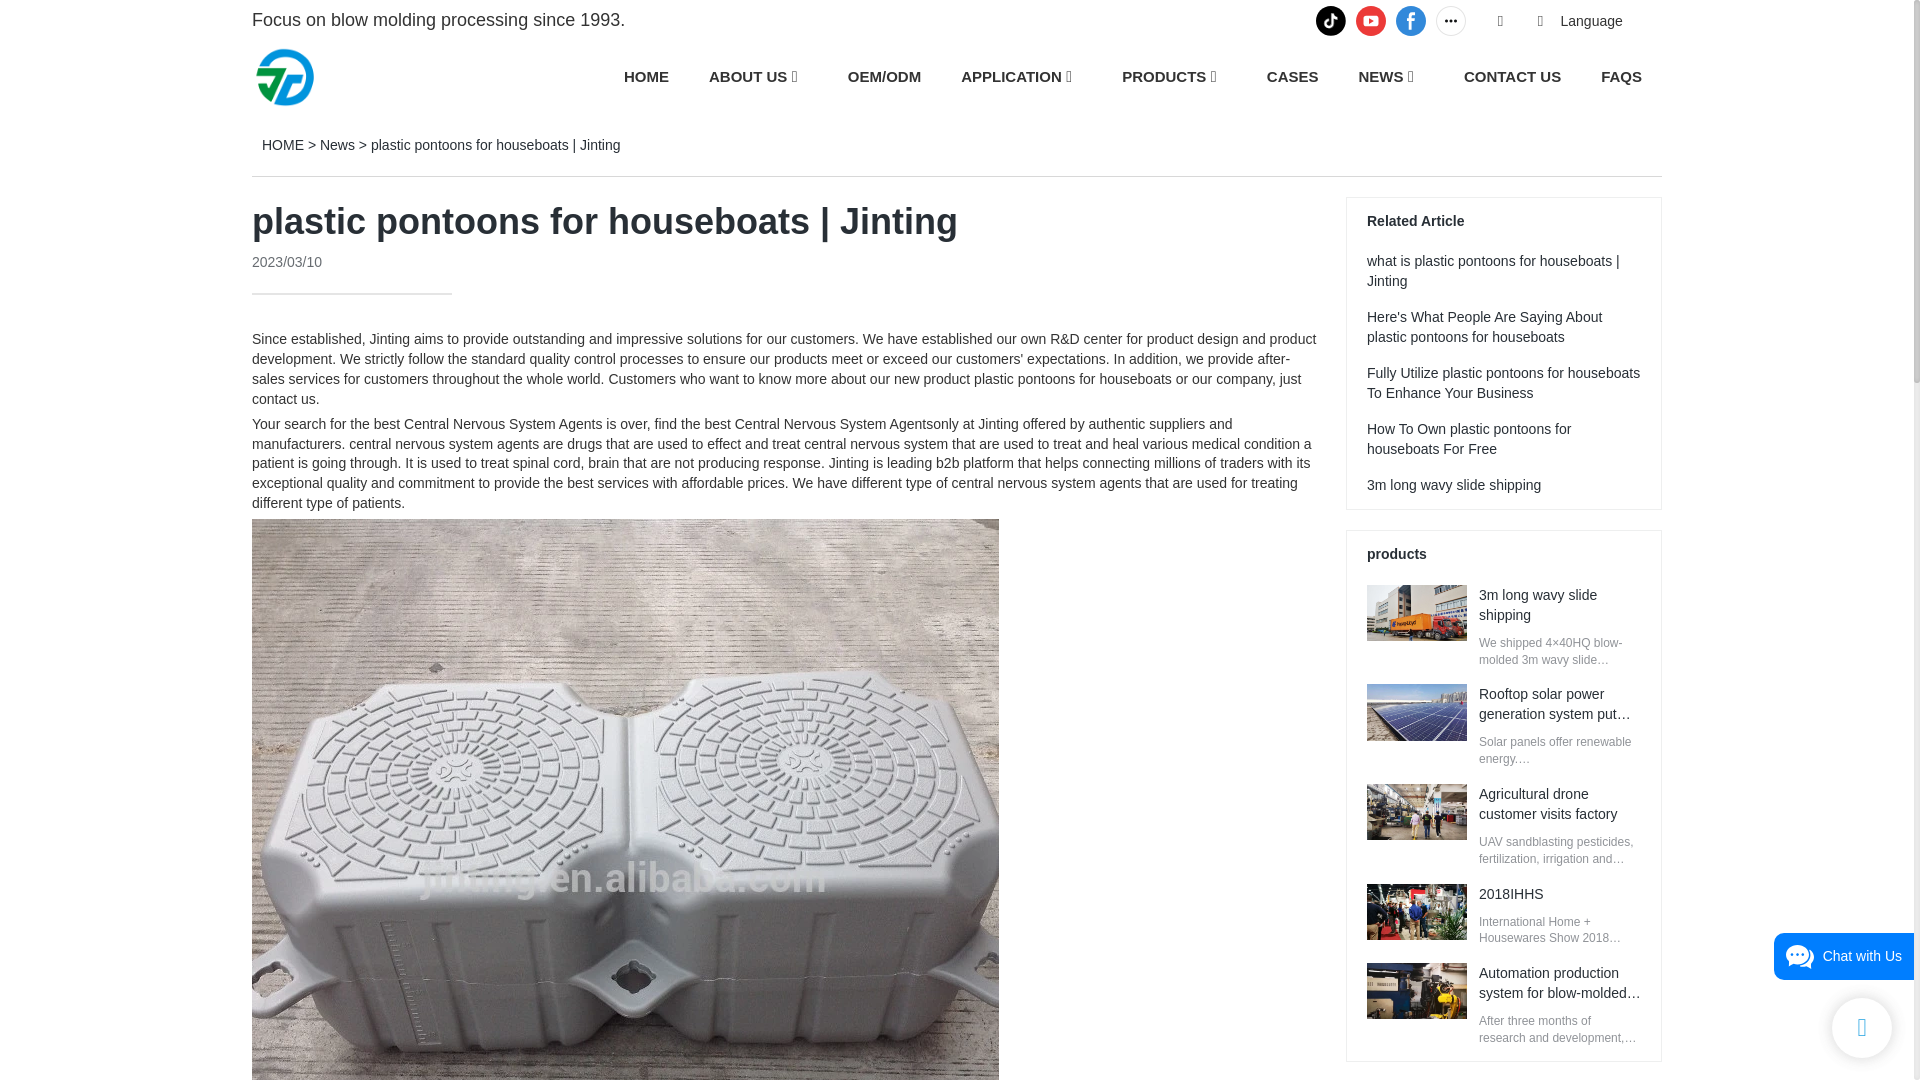 The image size is (1920, 1080). What do you see at coordinates (1380, 76) in the screenshot?
I see `NEWS` at bounding box center [1380, 76].